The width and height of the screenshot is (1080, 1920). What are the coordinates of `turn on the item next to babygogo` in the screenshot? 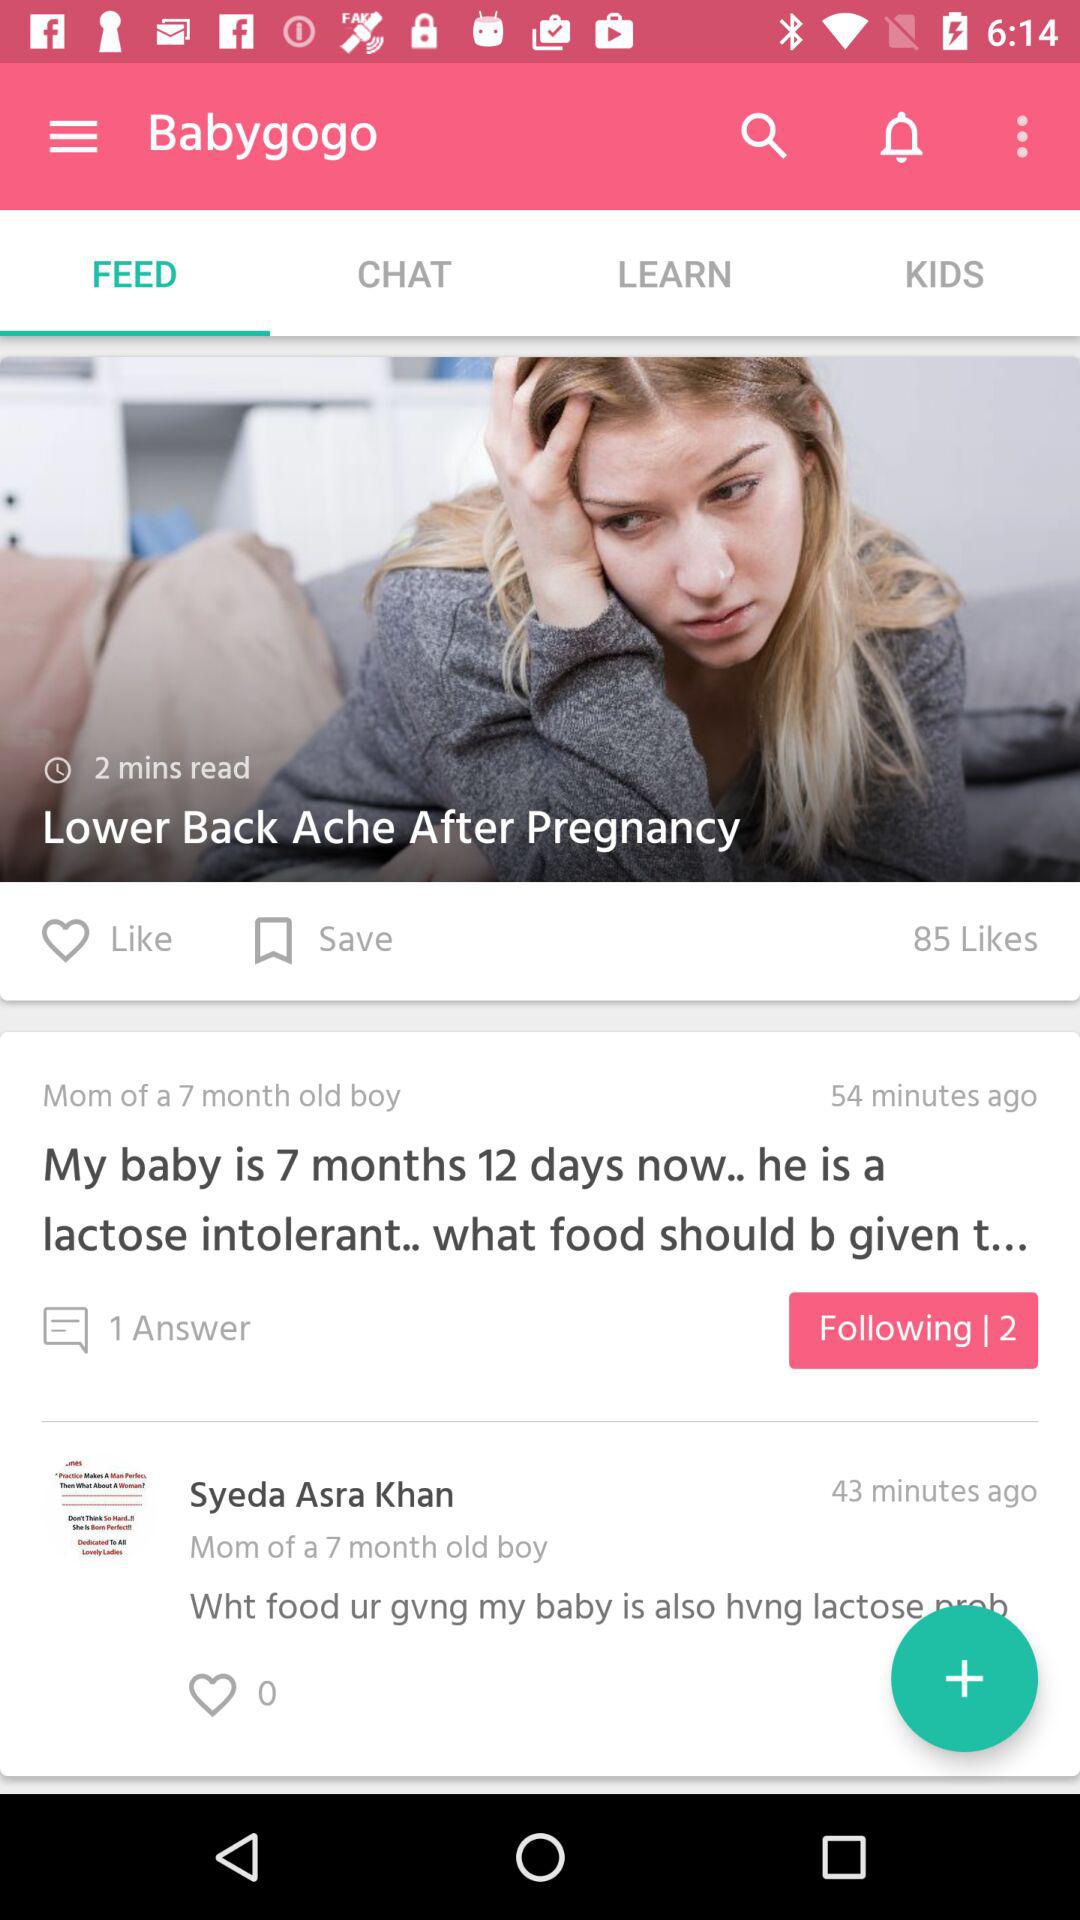 It's located at (73, 136).